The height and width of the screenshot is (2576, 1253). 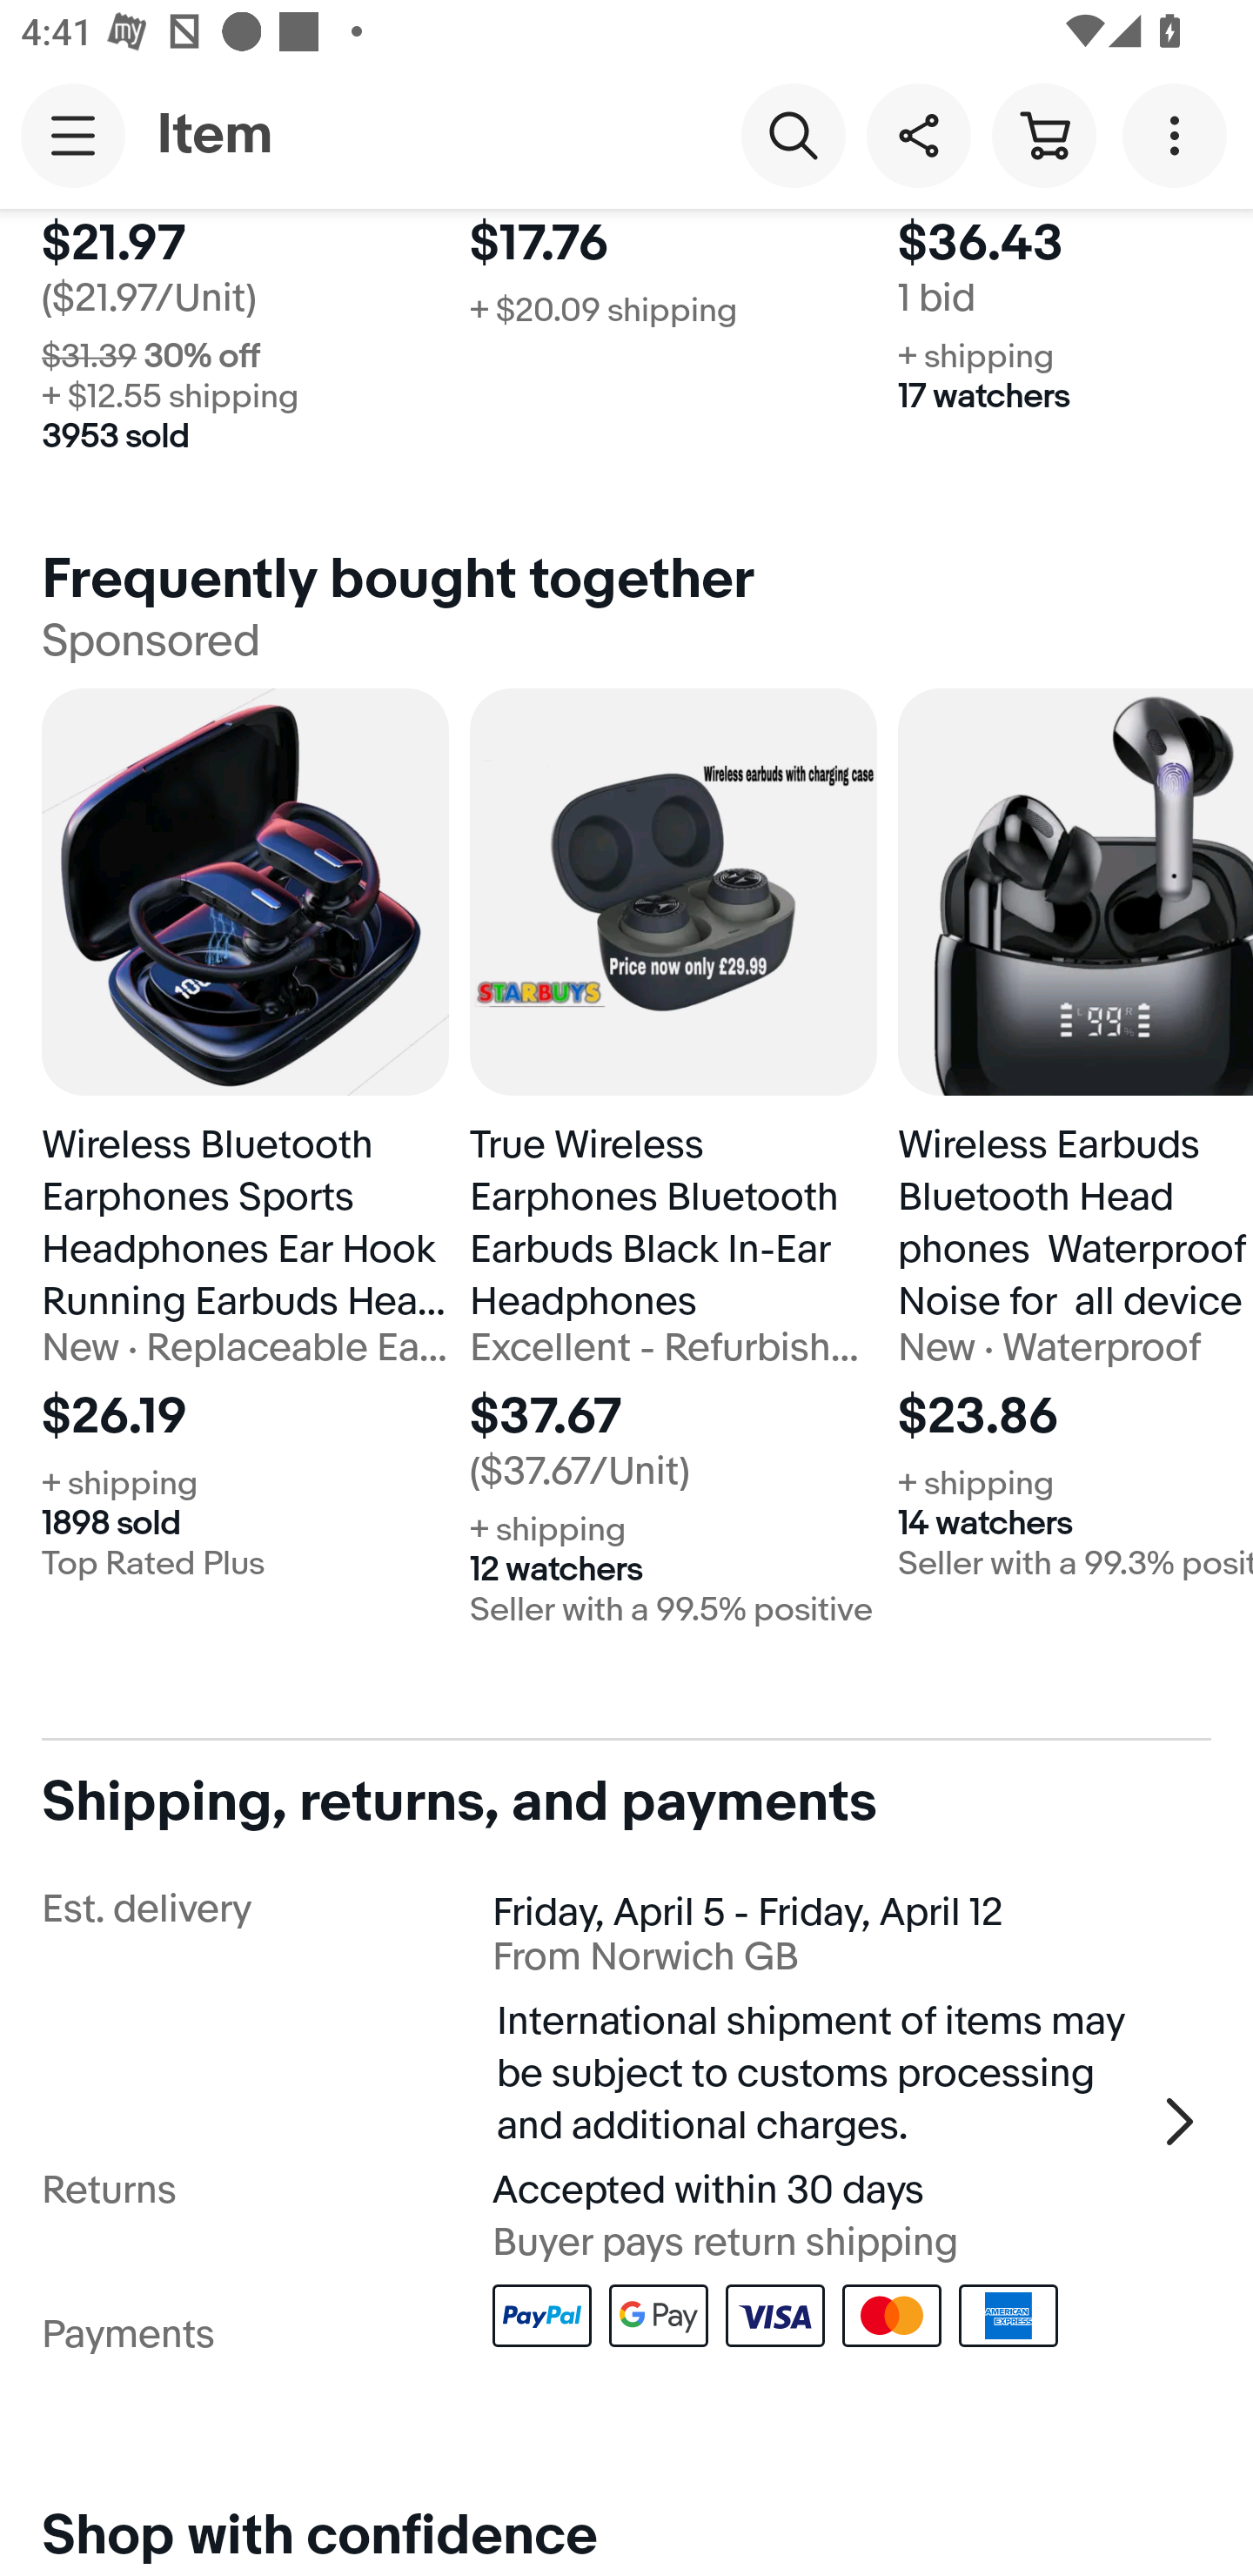 What do you see at coordinates (673, 346) in the screenshot?
I see `$17.76 + $20.09 shipping + $20.09 shipping` at bounding box center [673, 346].